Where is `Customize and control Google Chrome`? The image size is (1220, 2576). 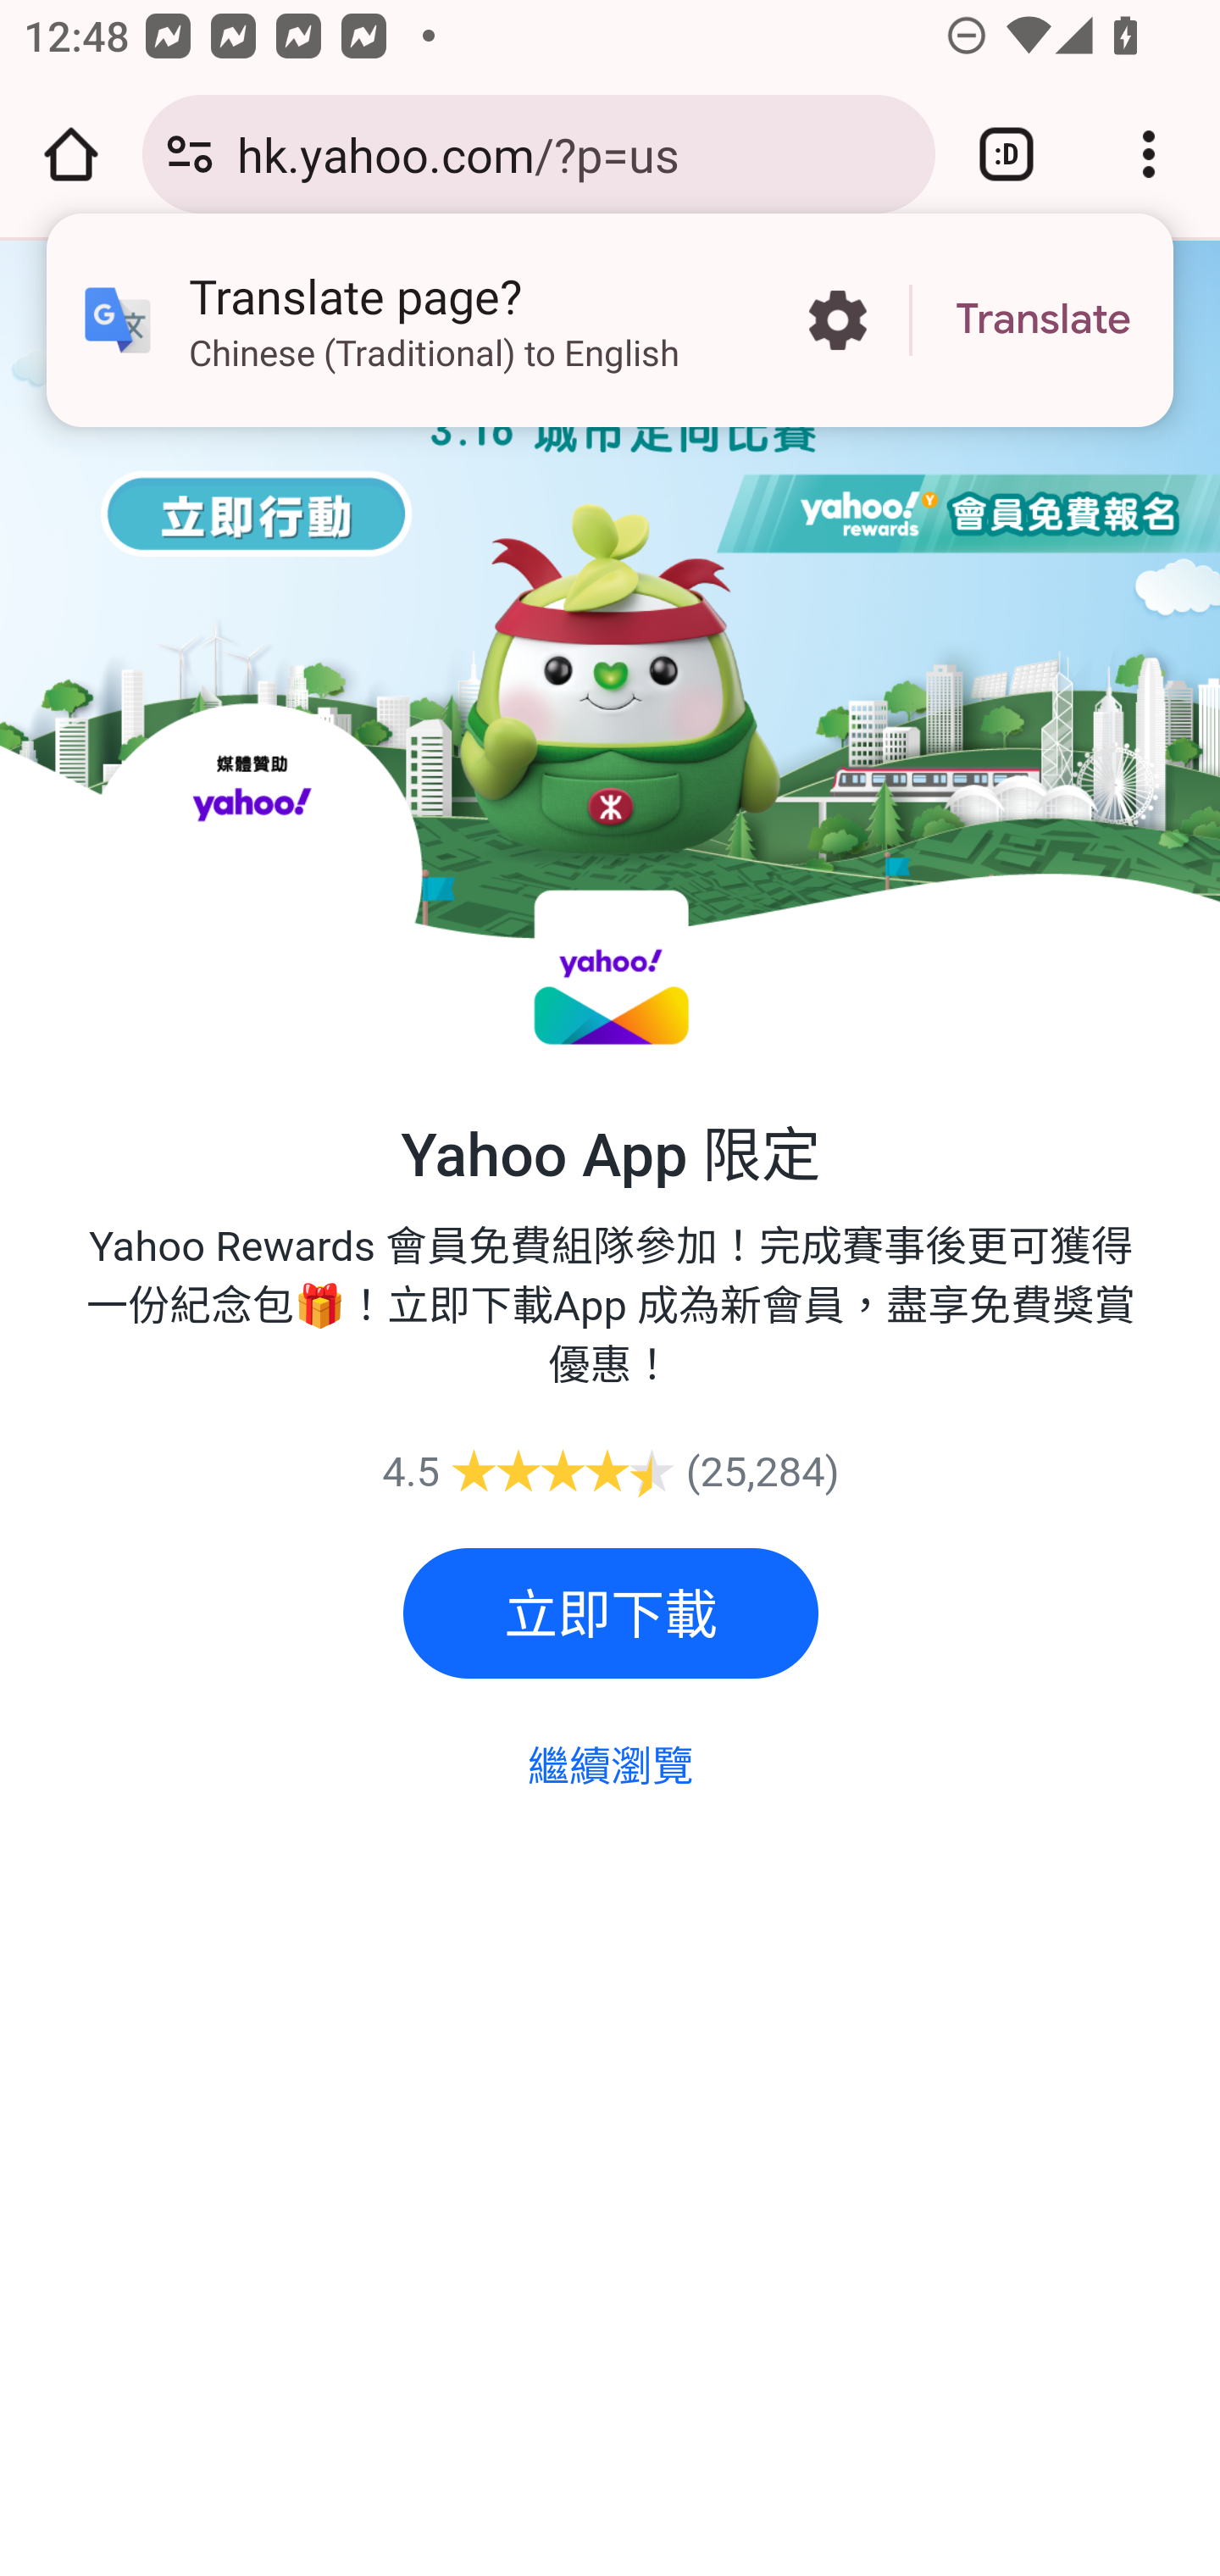 Customize and control Google Chrome is located at coordinates (1149, 154).